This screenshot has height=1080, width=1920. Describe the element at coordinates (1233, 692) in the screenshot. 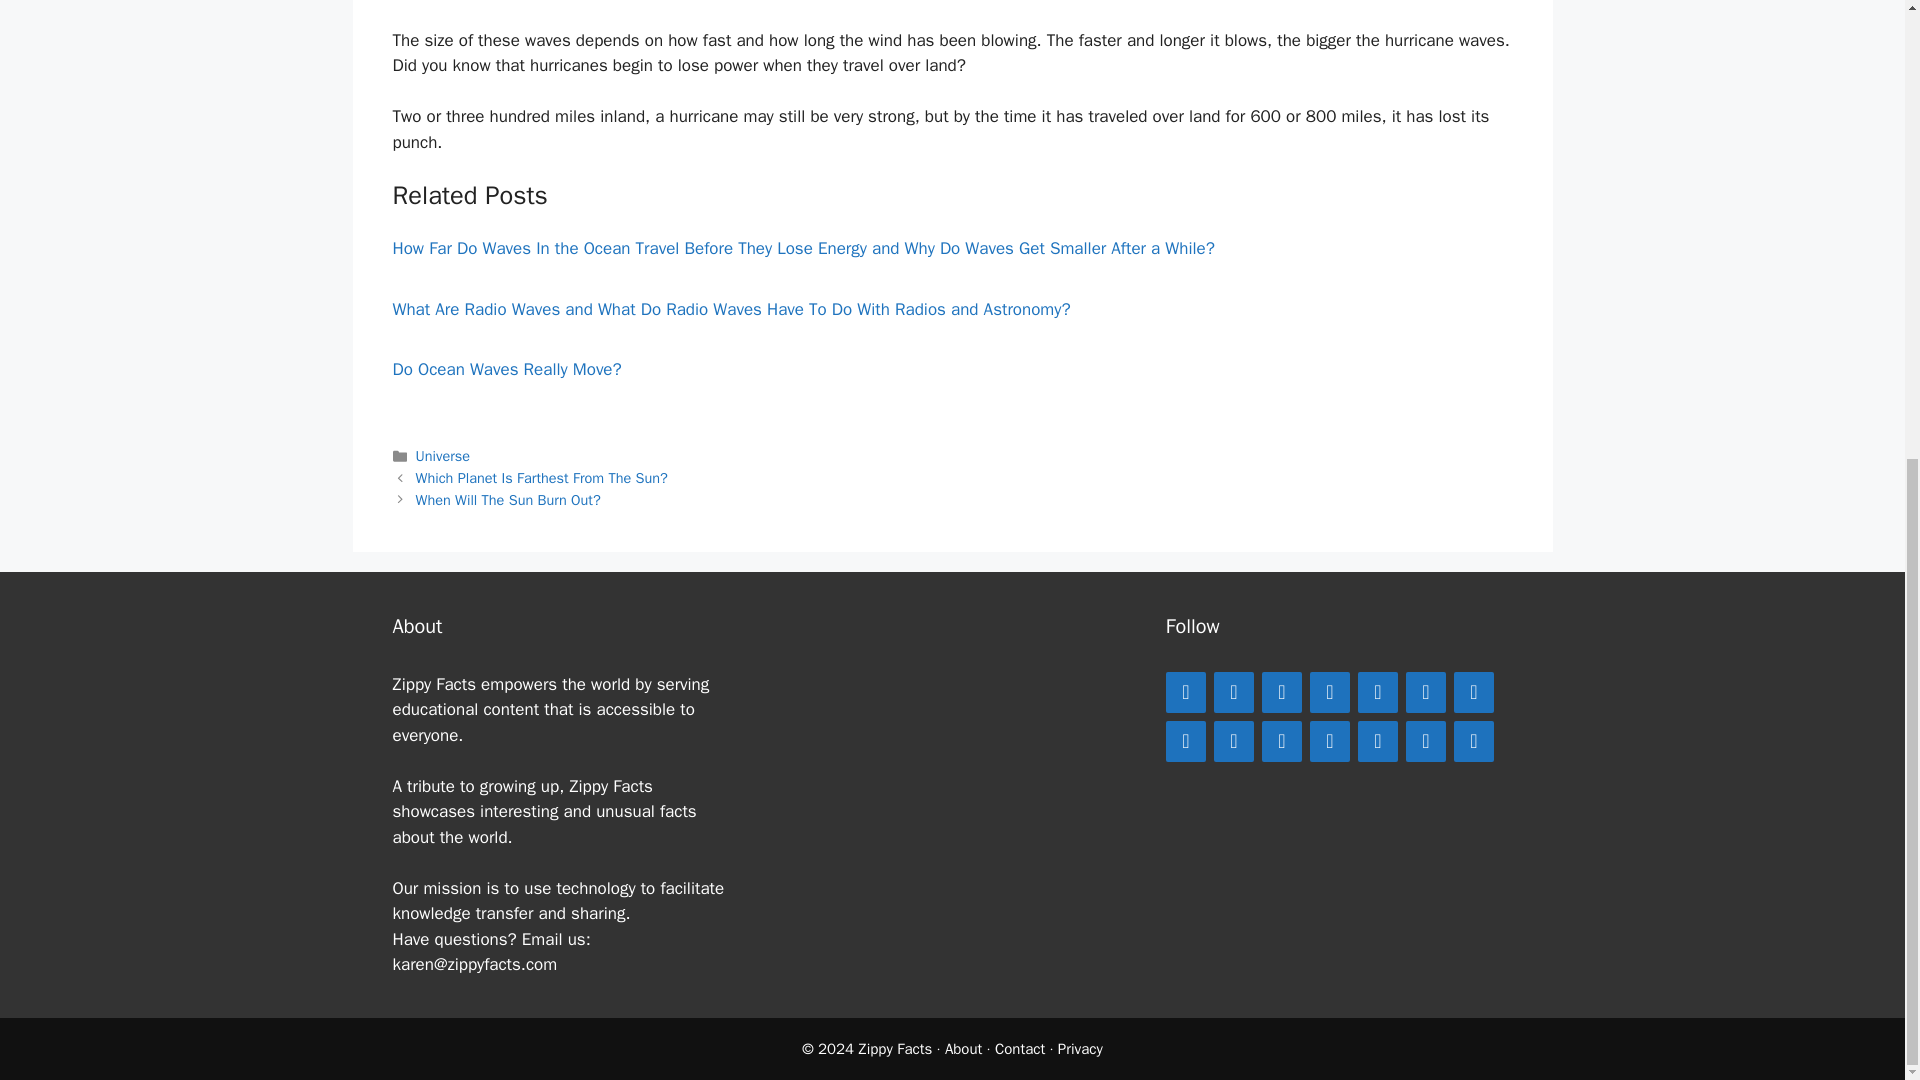

I see `Instagram` at that location.